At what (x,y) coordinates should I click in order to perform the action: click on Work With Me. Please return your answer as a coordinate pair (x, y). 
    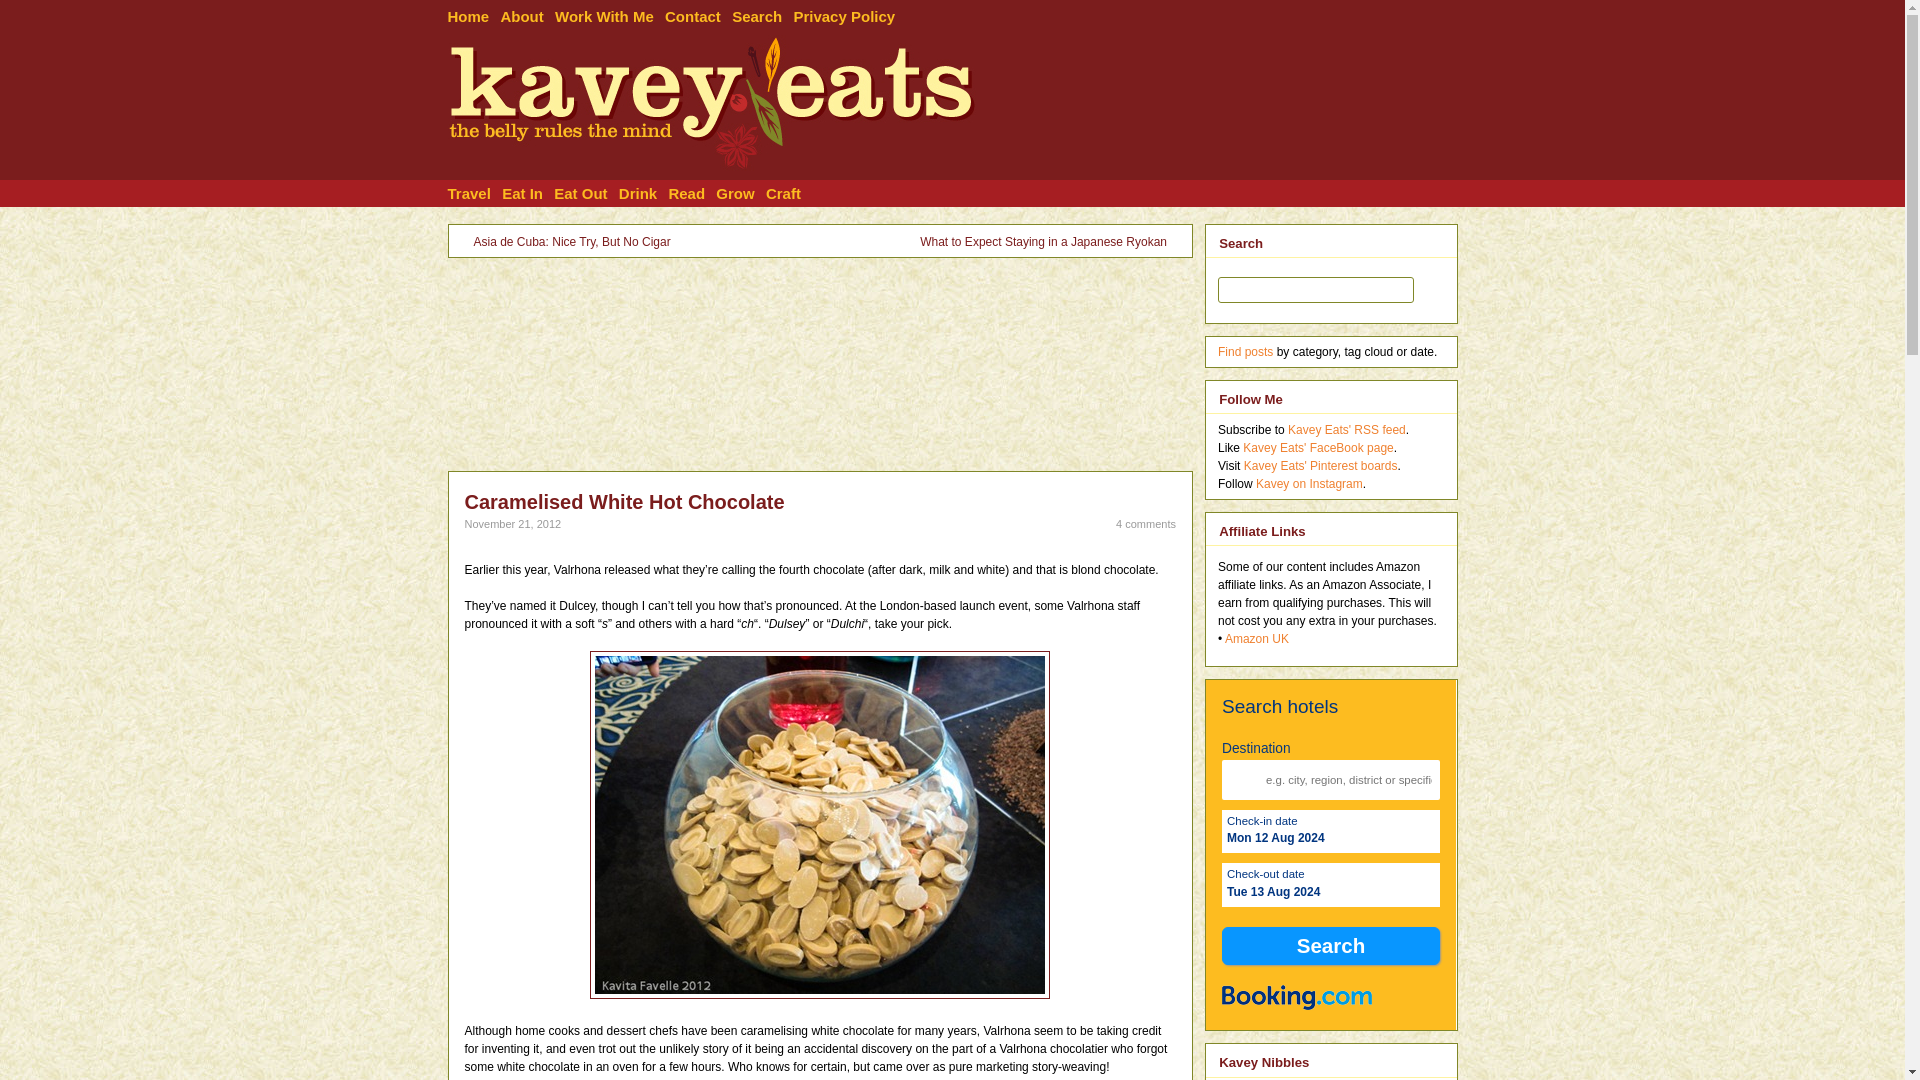
    Looking at the image, I should click on (609, 14).